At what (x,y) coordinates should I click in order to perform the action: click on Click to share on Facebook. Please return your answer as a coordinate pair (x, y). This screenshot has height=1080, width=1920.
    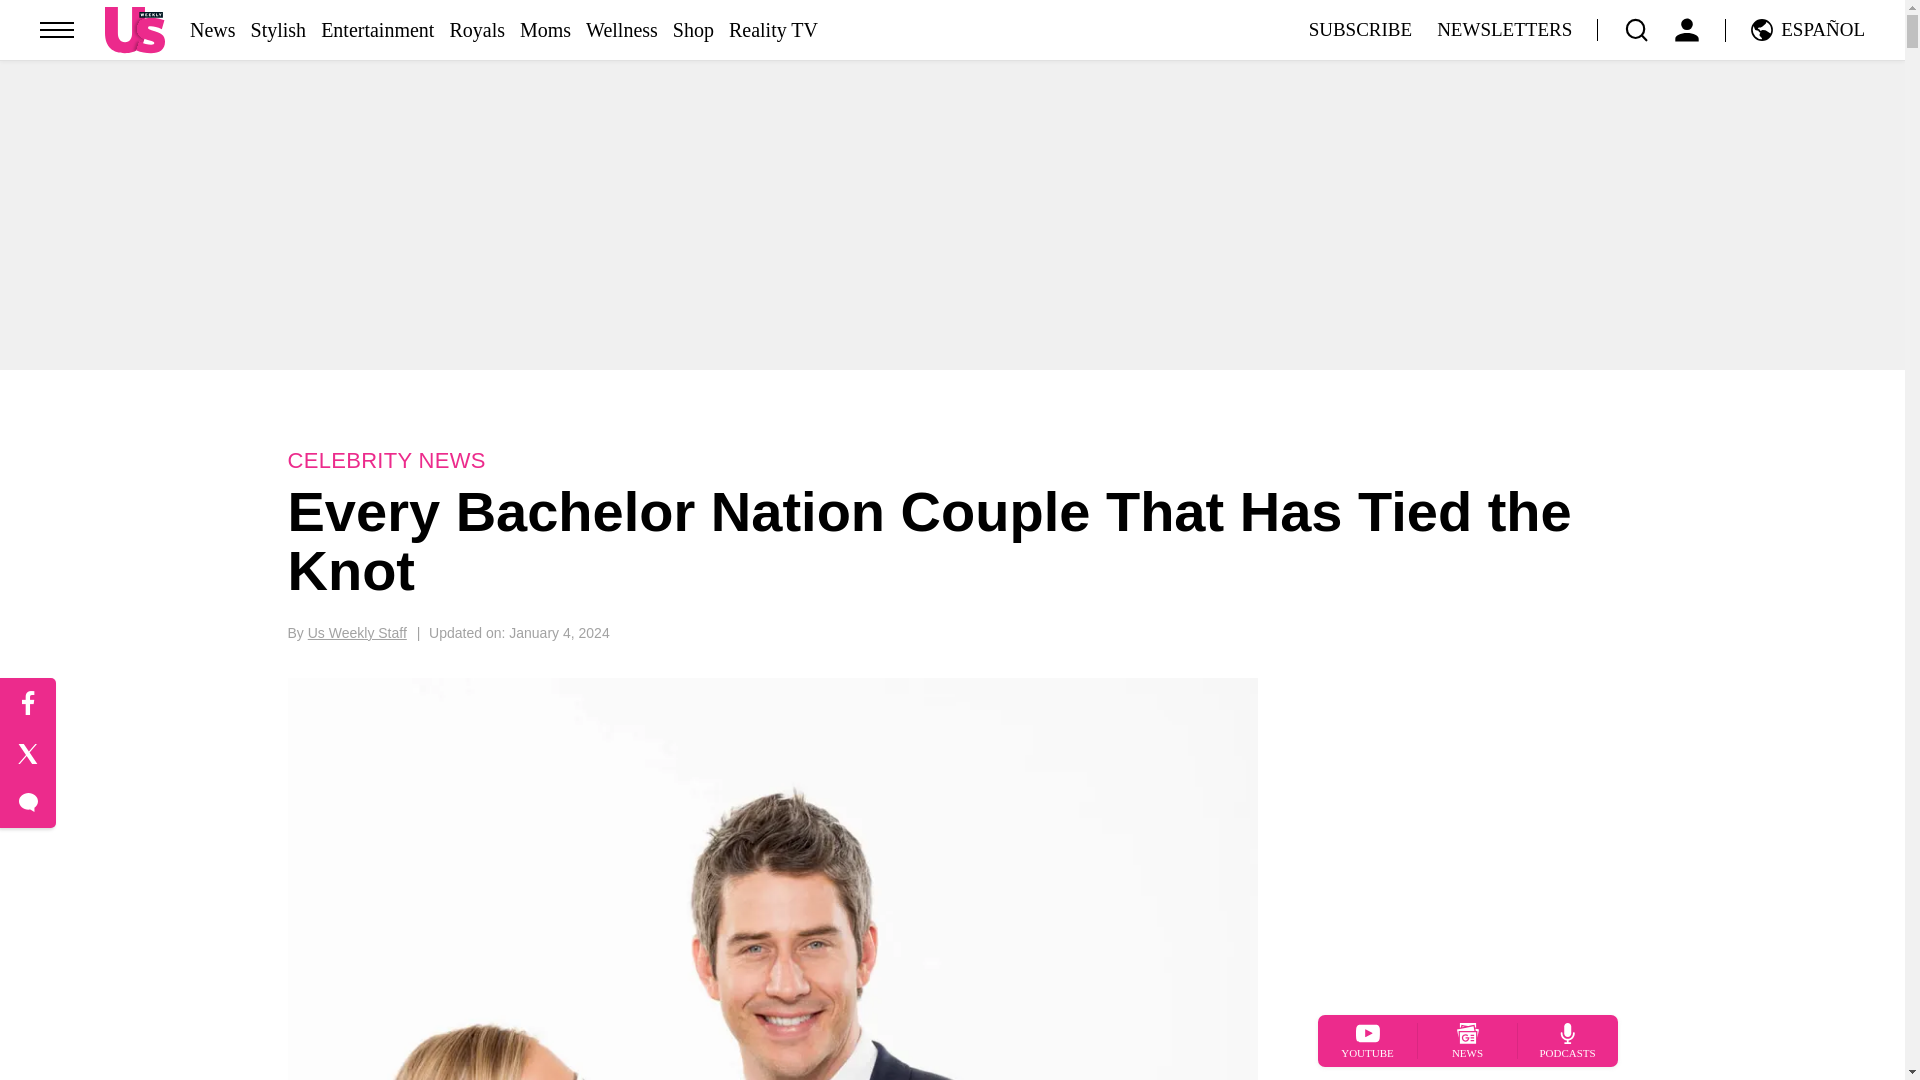
    Looking at the image, I should click on (28, 704).